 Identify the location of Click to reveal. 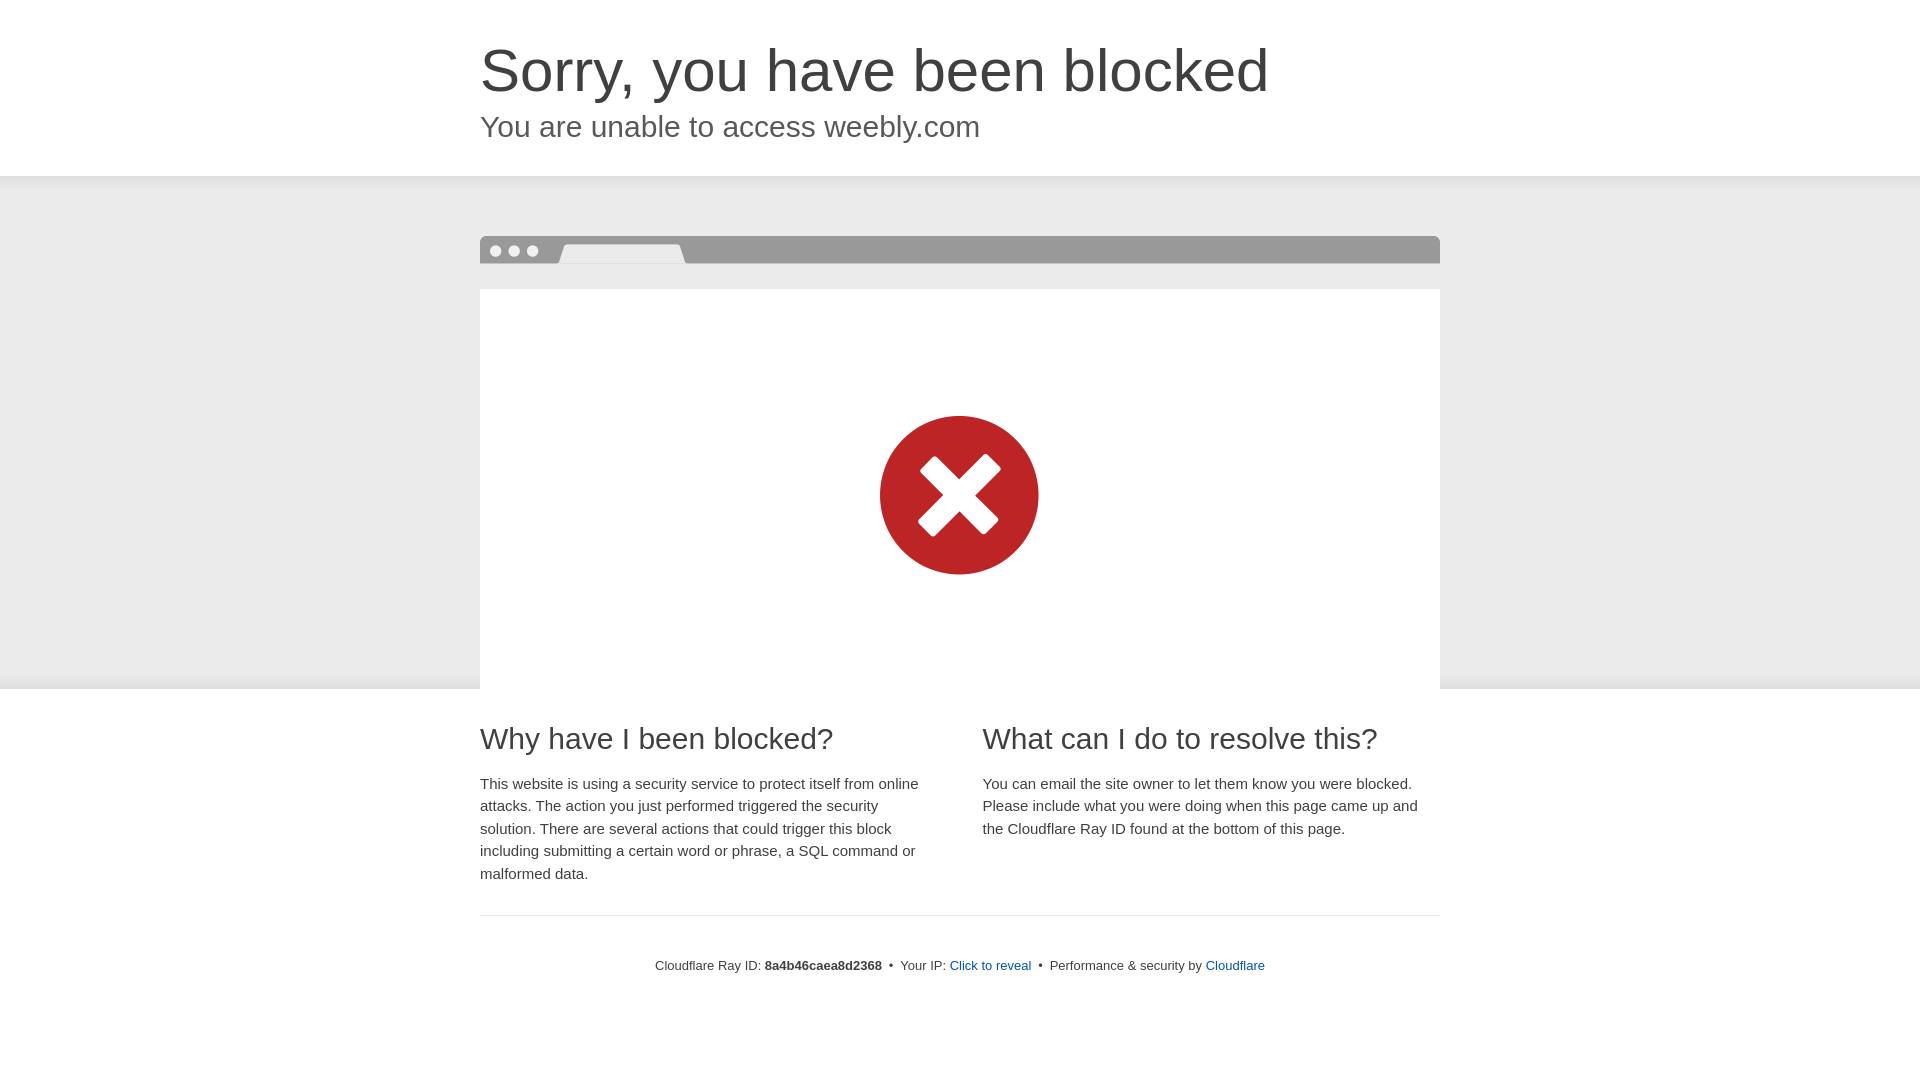
(991, 966).